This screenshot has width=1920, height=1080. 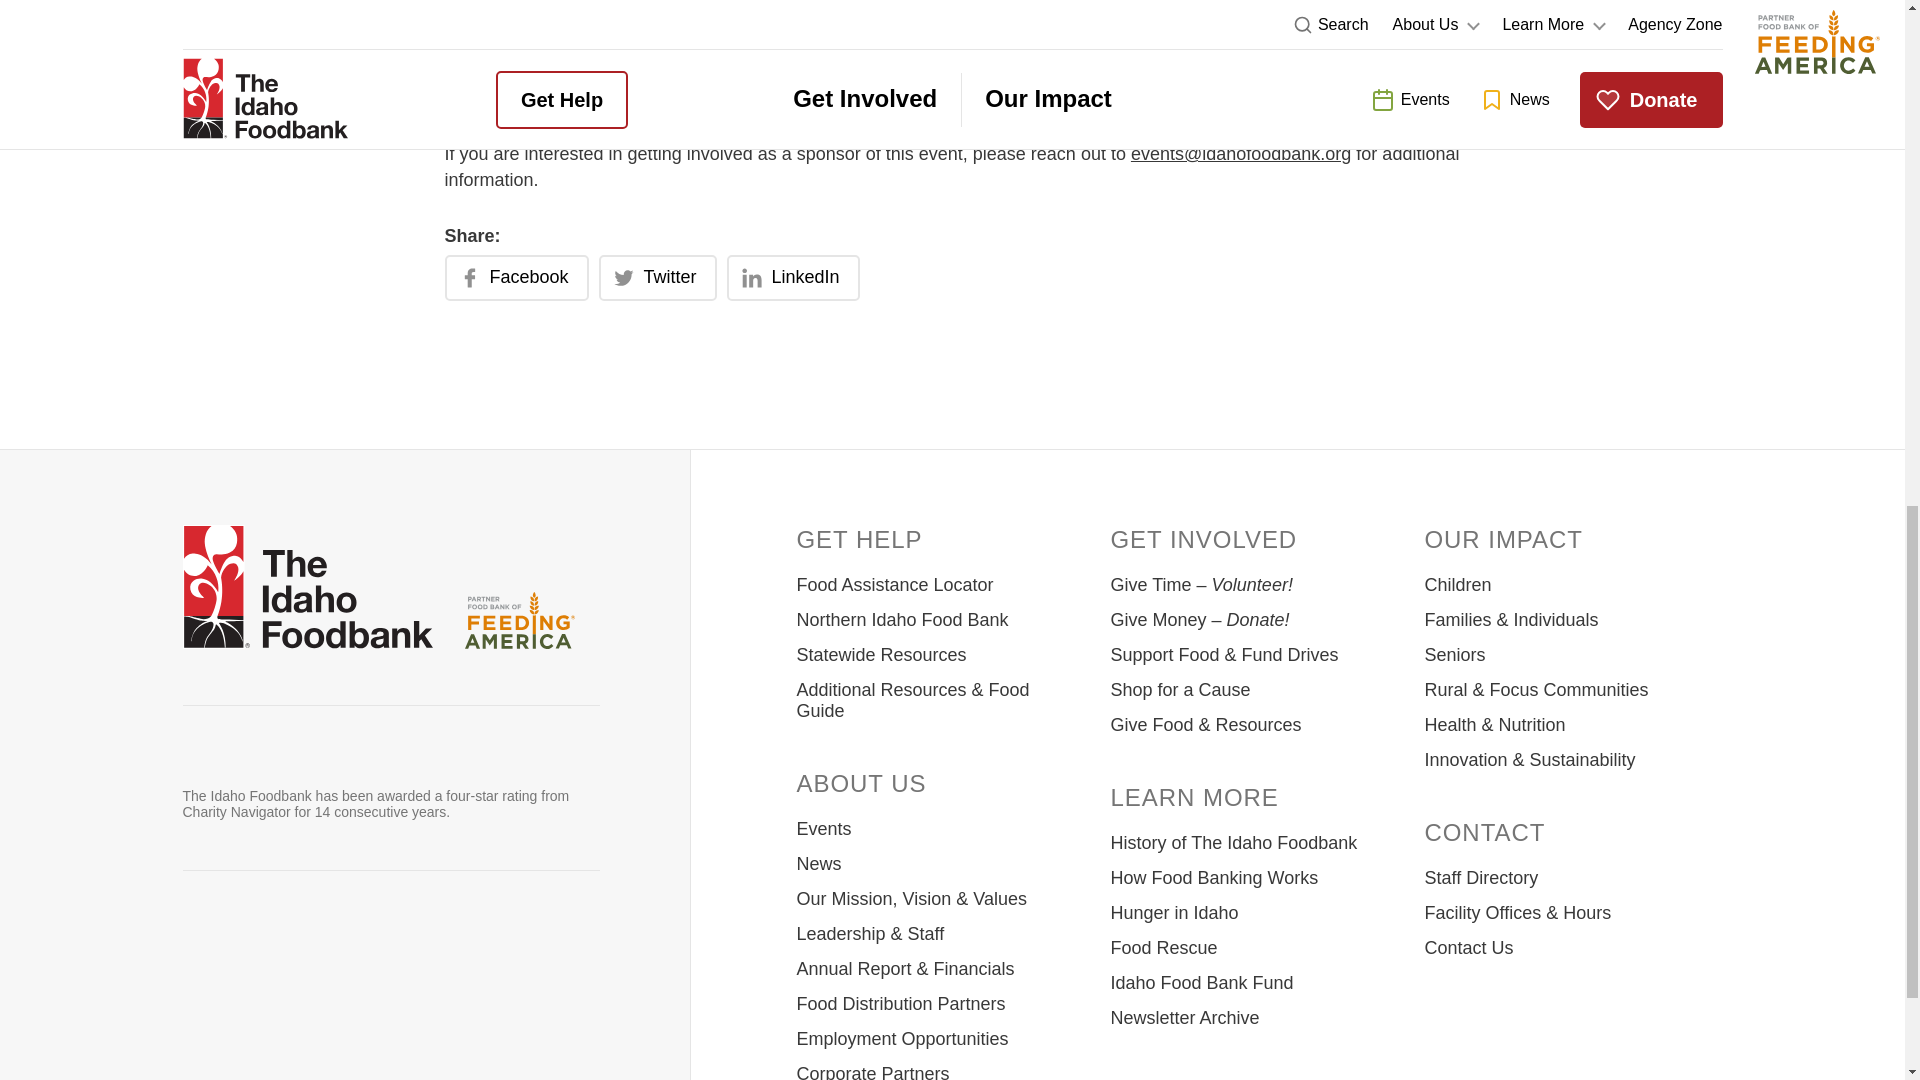 What do you see at coordinates (358, 941) in the screenshot?
I see `youtube` at bounding box center [358, 941].